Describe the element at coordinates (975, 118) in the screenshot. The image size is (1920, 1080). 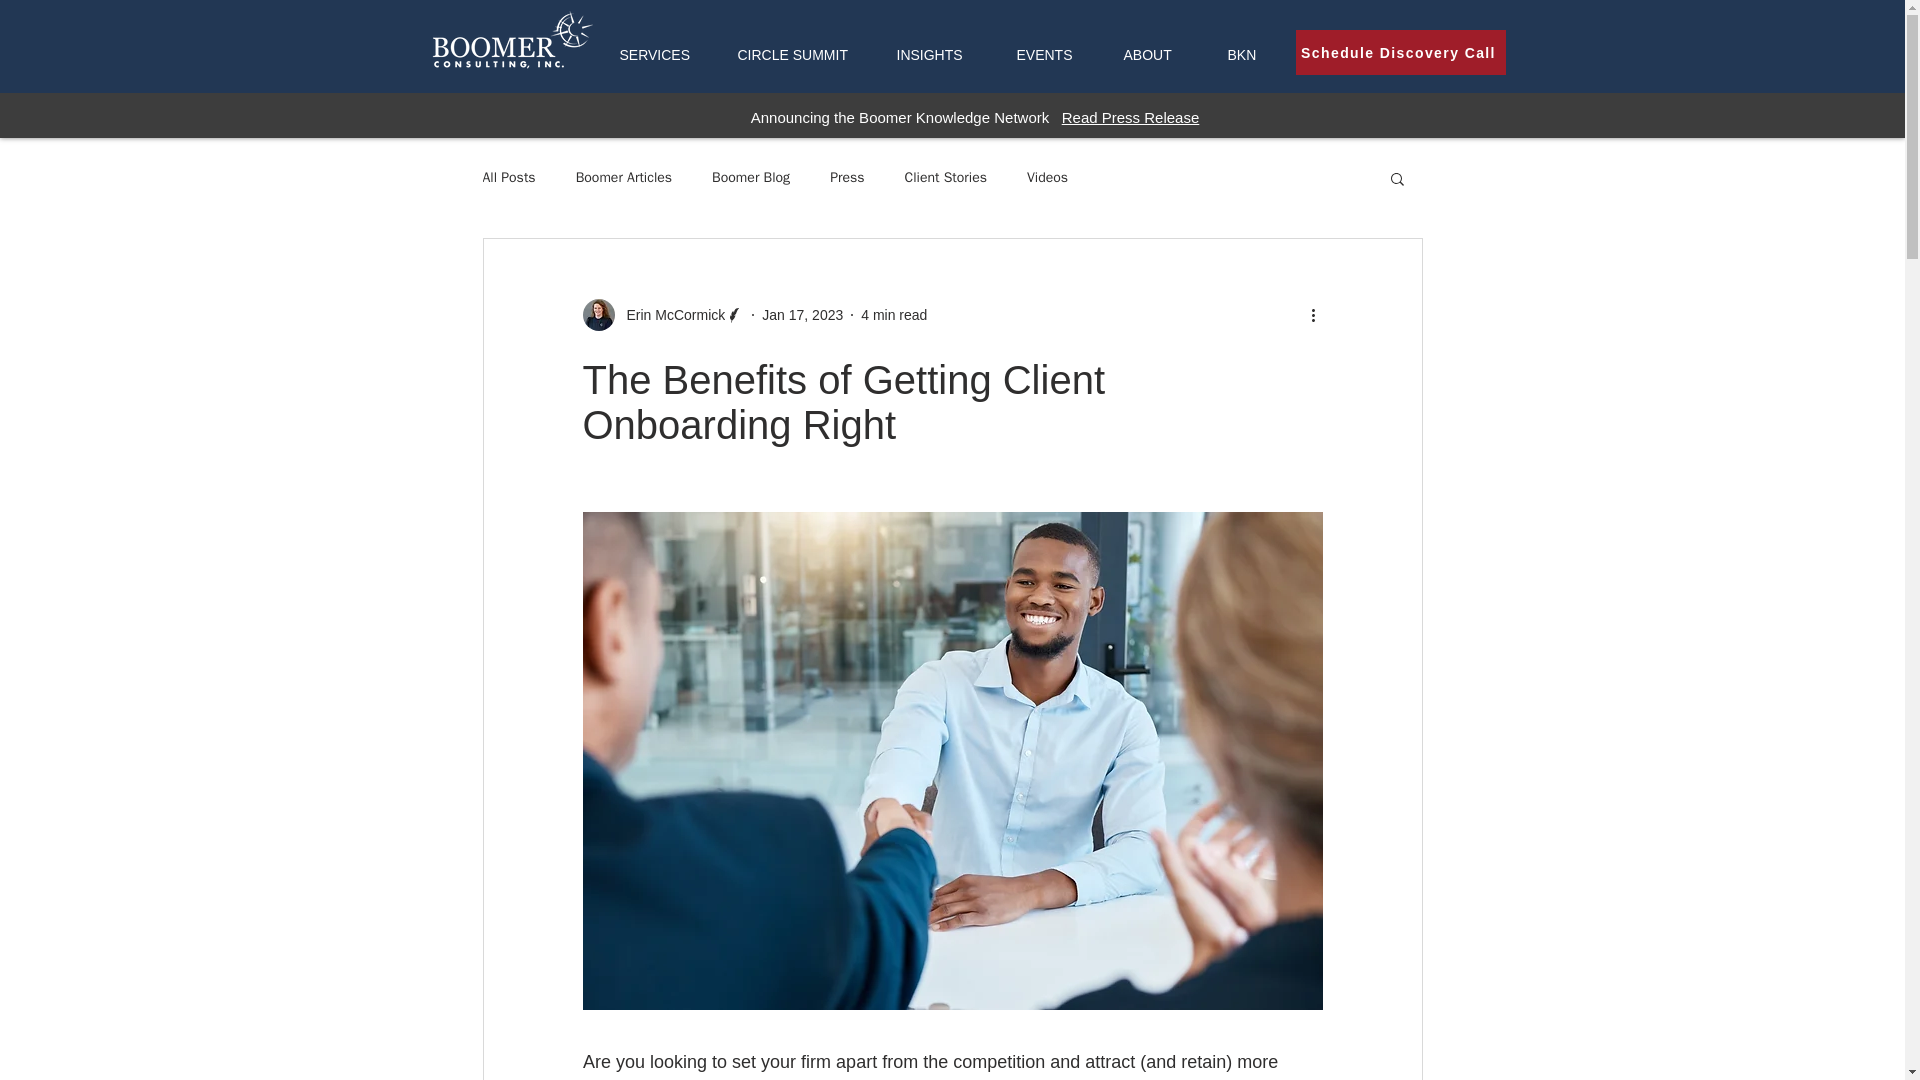
I see `Announcing the Boomer Knowledge Network   Read Press Release` at that location.